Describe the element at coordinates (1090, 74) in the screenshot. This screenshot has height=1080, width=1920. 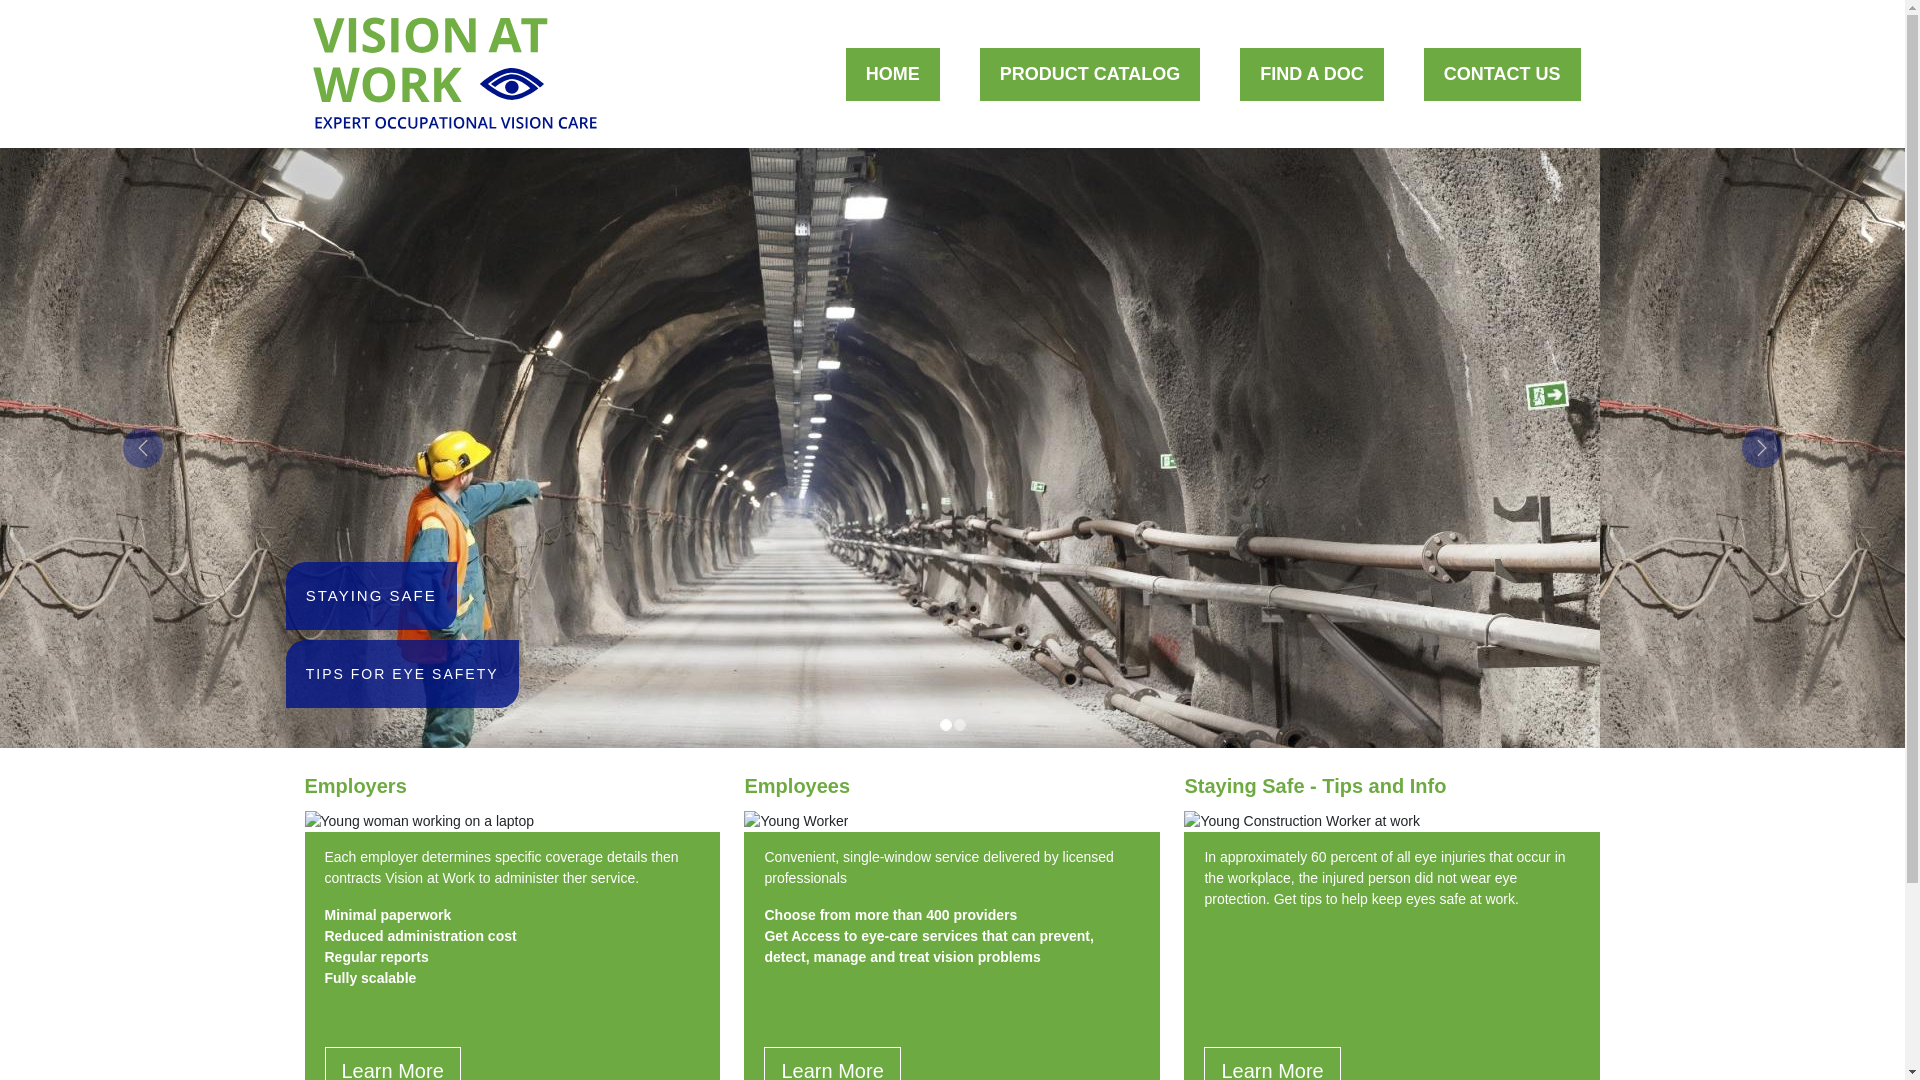
I see `PRODUCT CATALOG` at that location.